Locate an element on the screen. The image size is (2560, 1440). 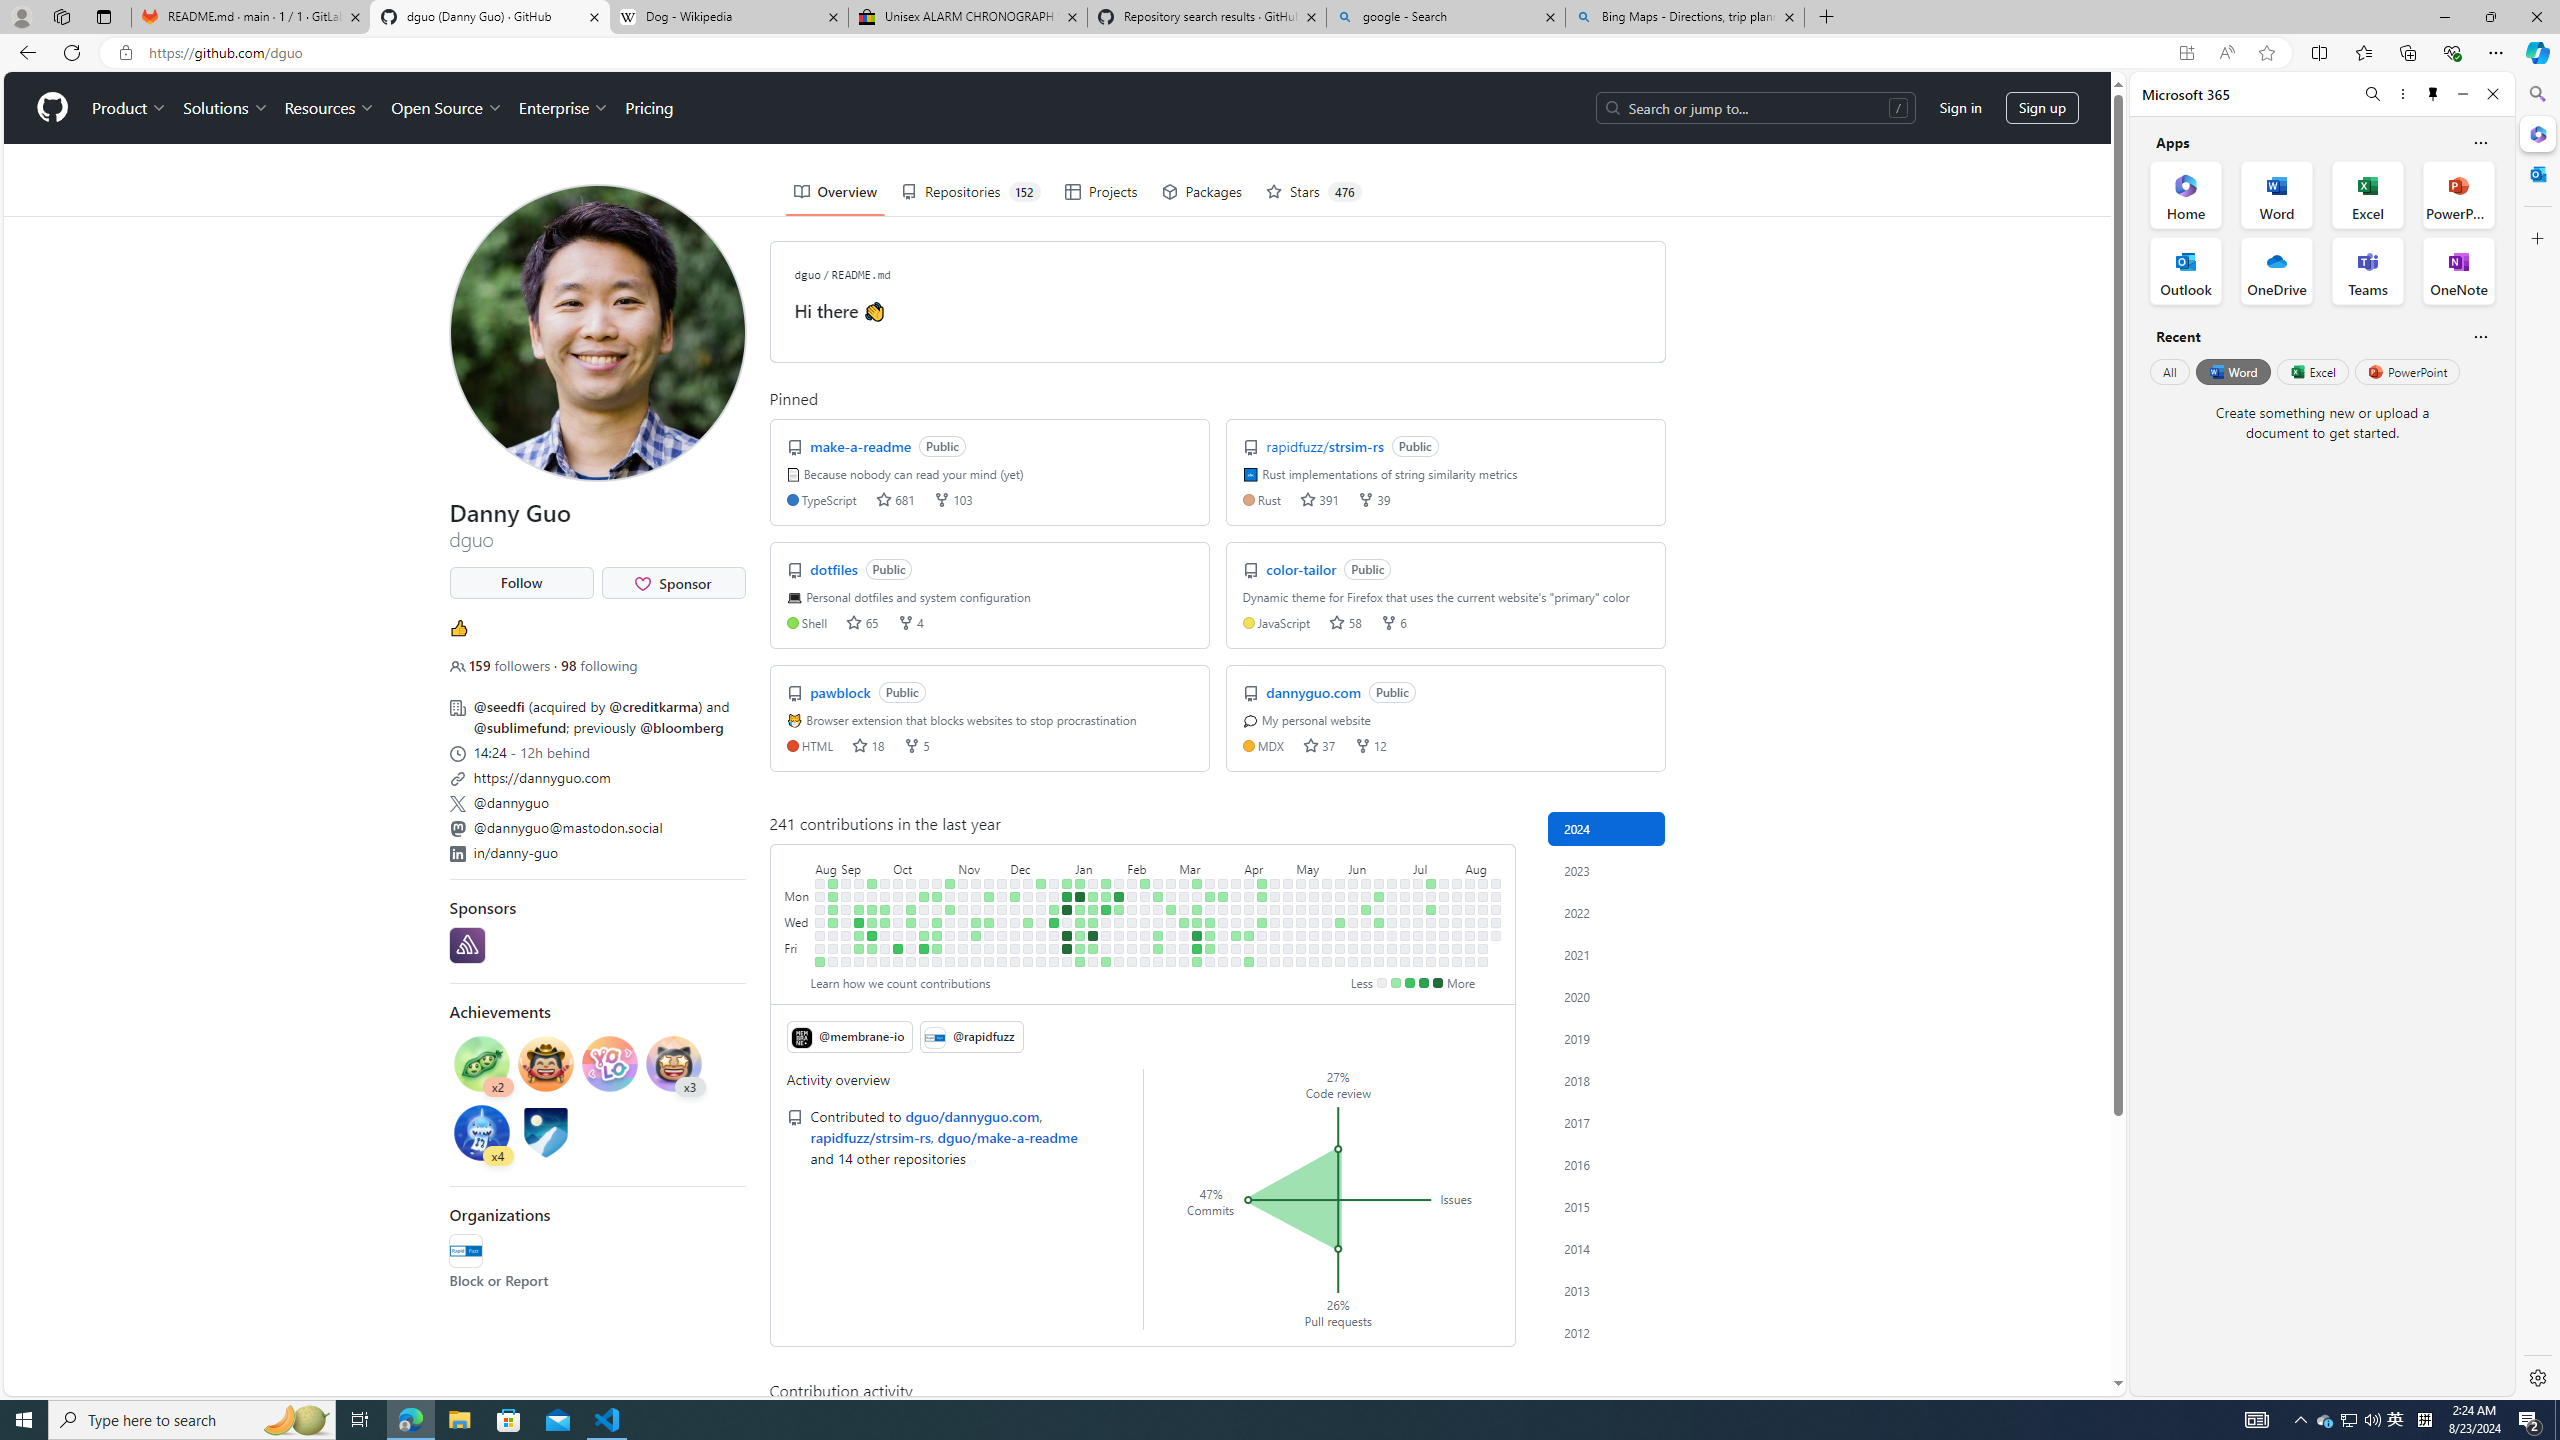
in/danny-guo is located at coordinates (516, 852).